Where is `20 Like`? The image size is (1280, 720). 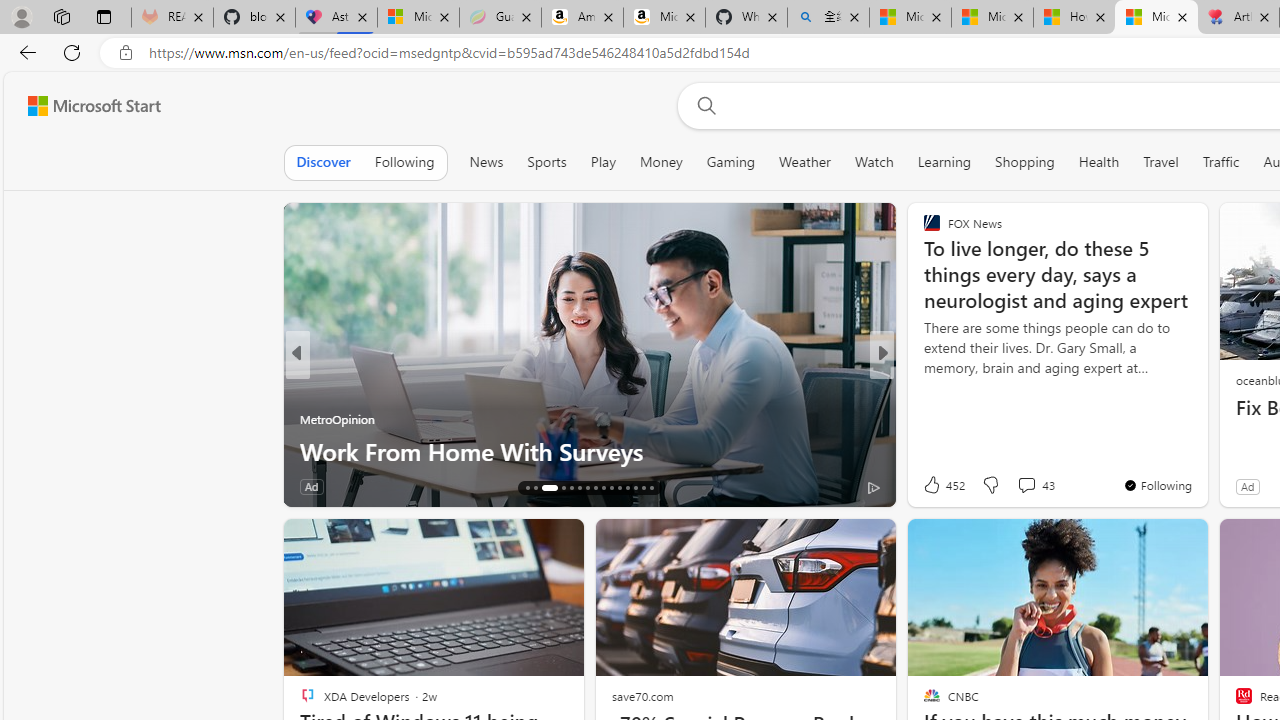 20 Like is located at coordinates (934, 486).